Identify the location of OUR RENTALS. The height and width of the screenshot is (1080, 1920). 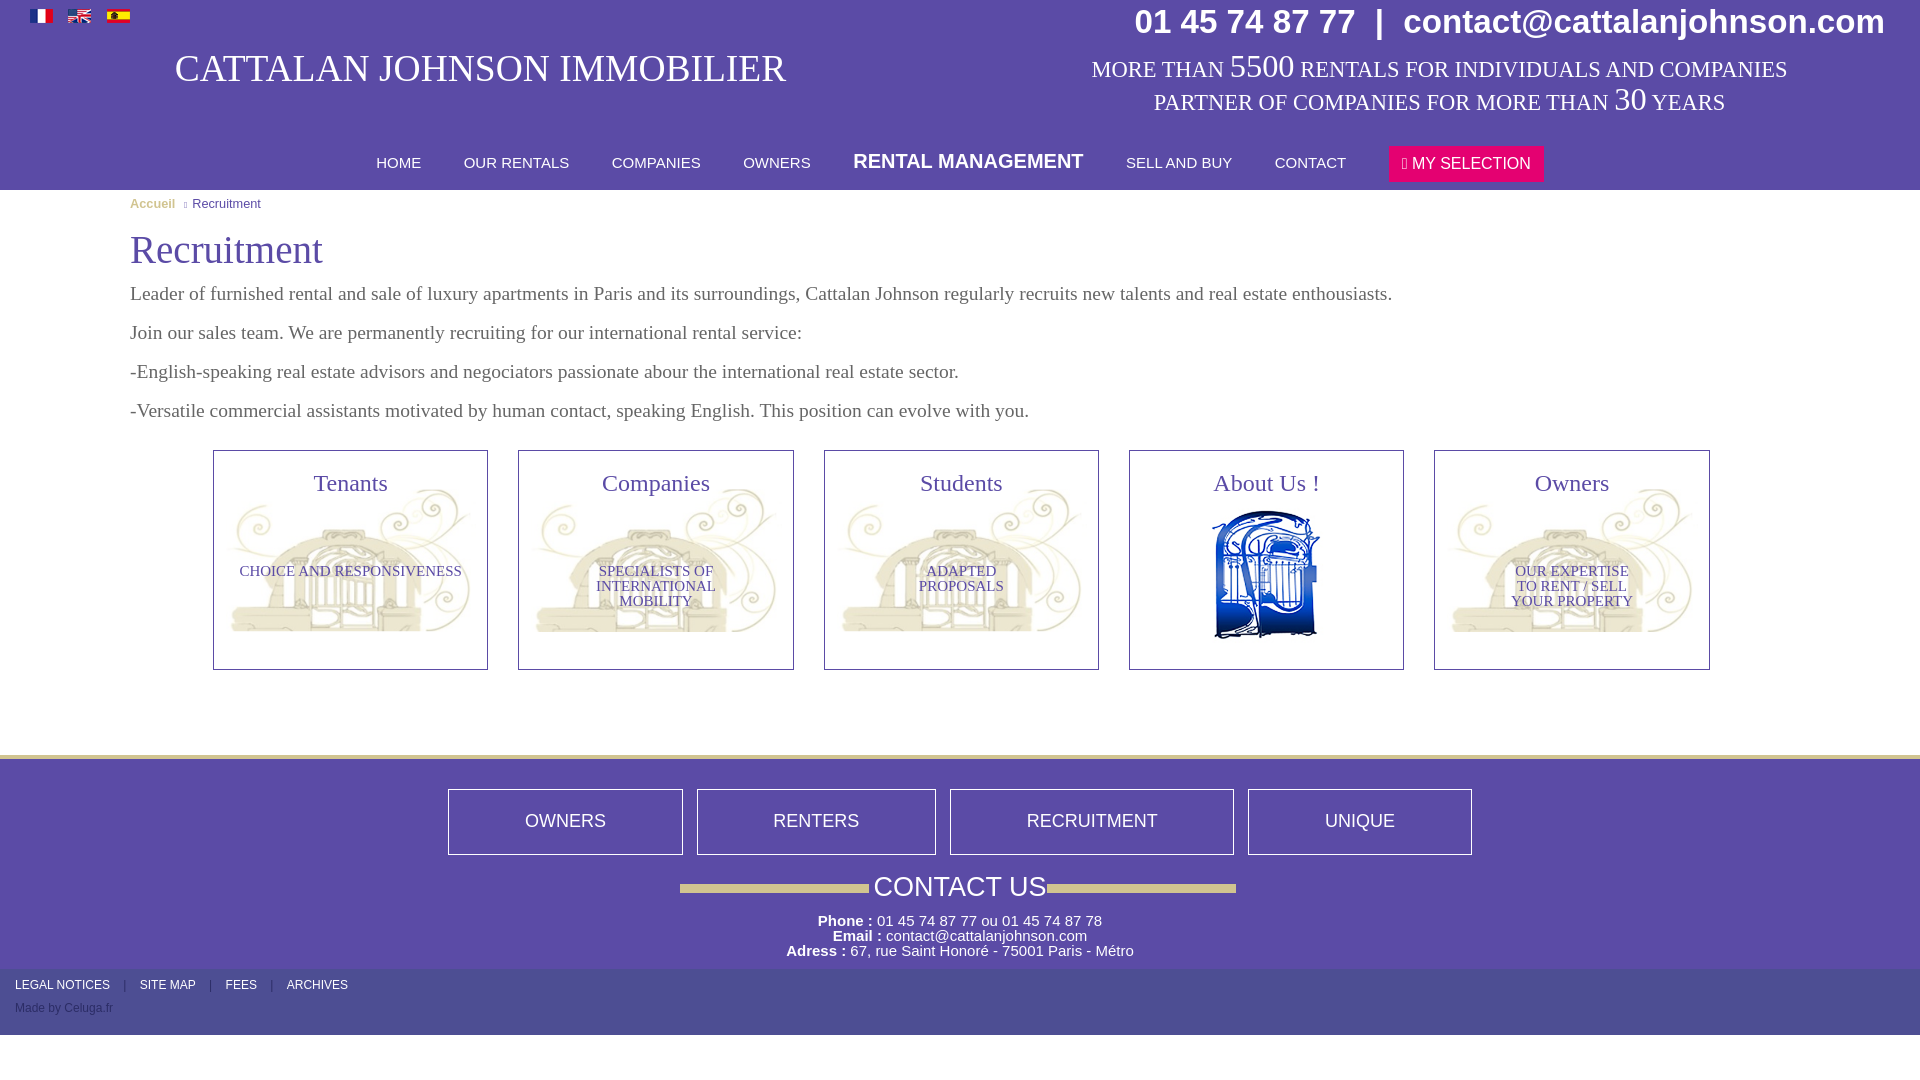
(517, 163).